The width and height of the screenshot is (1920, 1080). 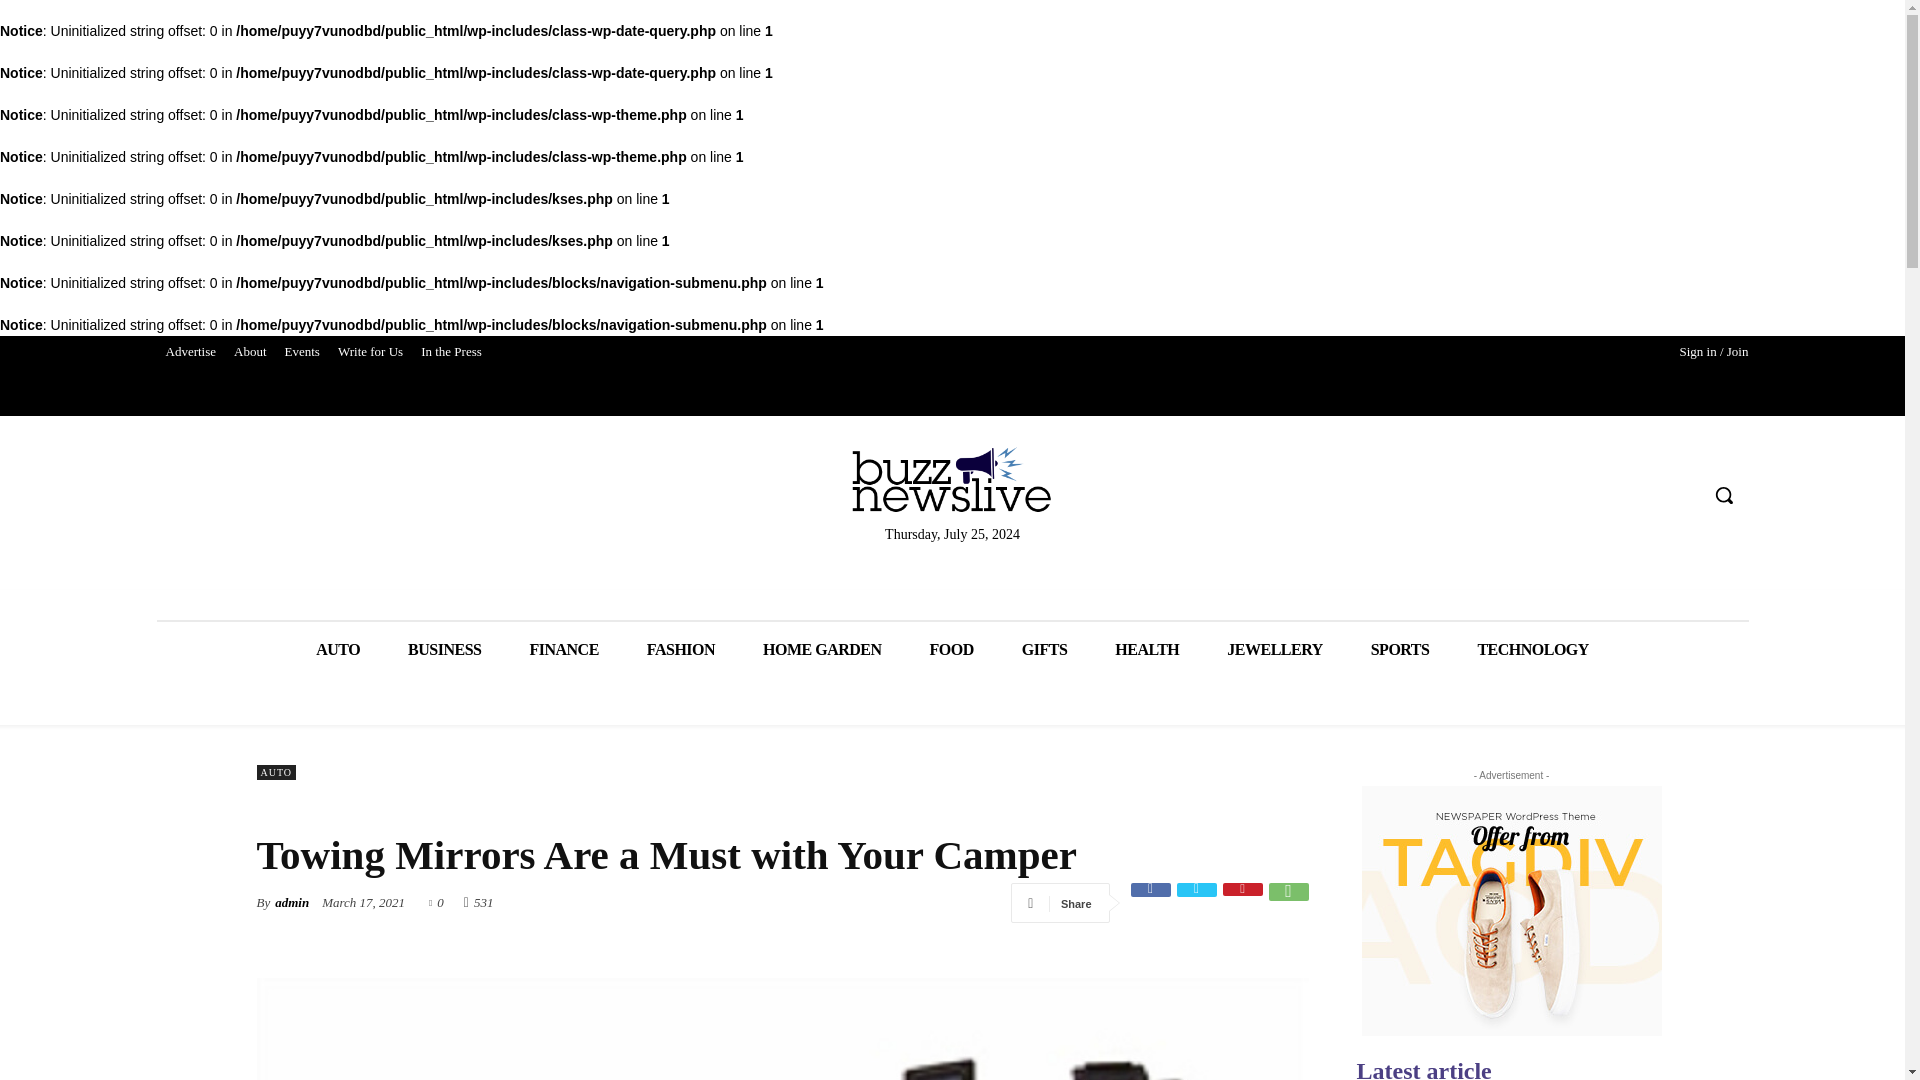 I want to click on HOME GARDEN, so click(x=822, y=650).